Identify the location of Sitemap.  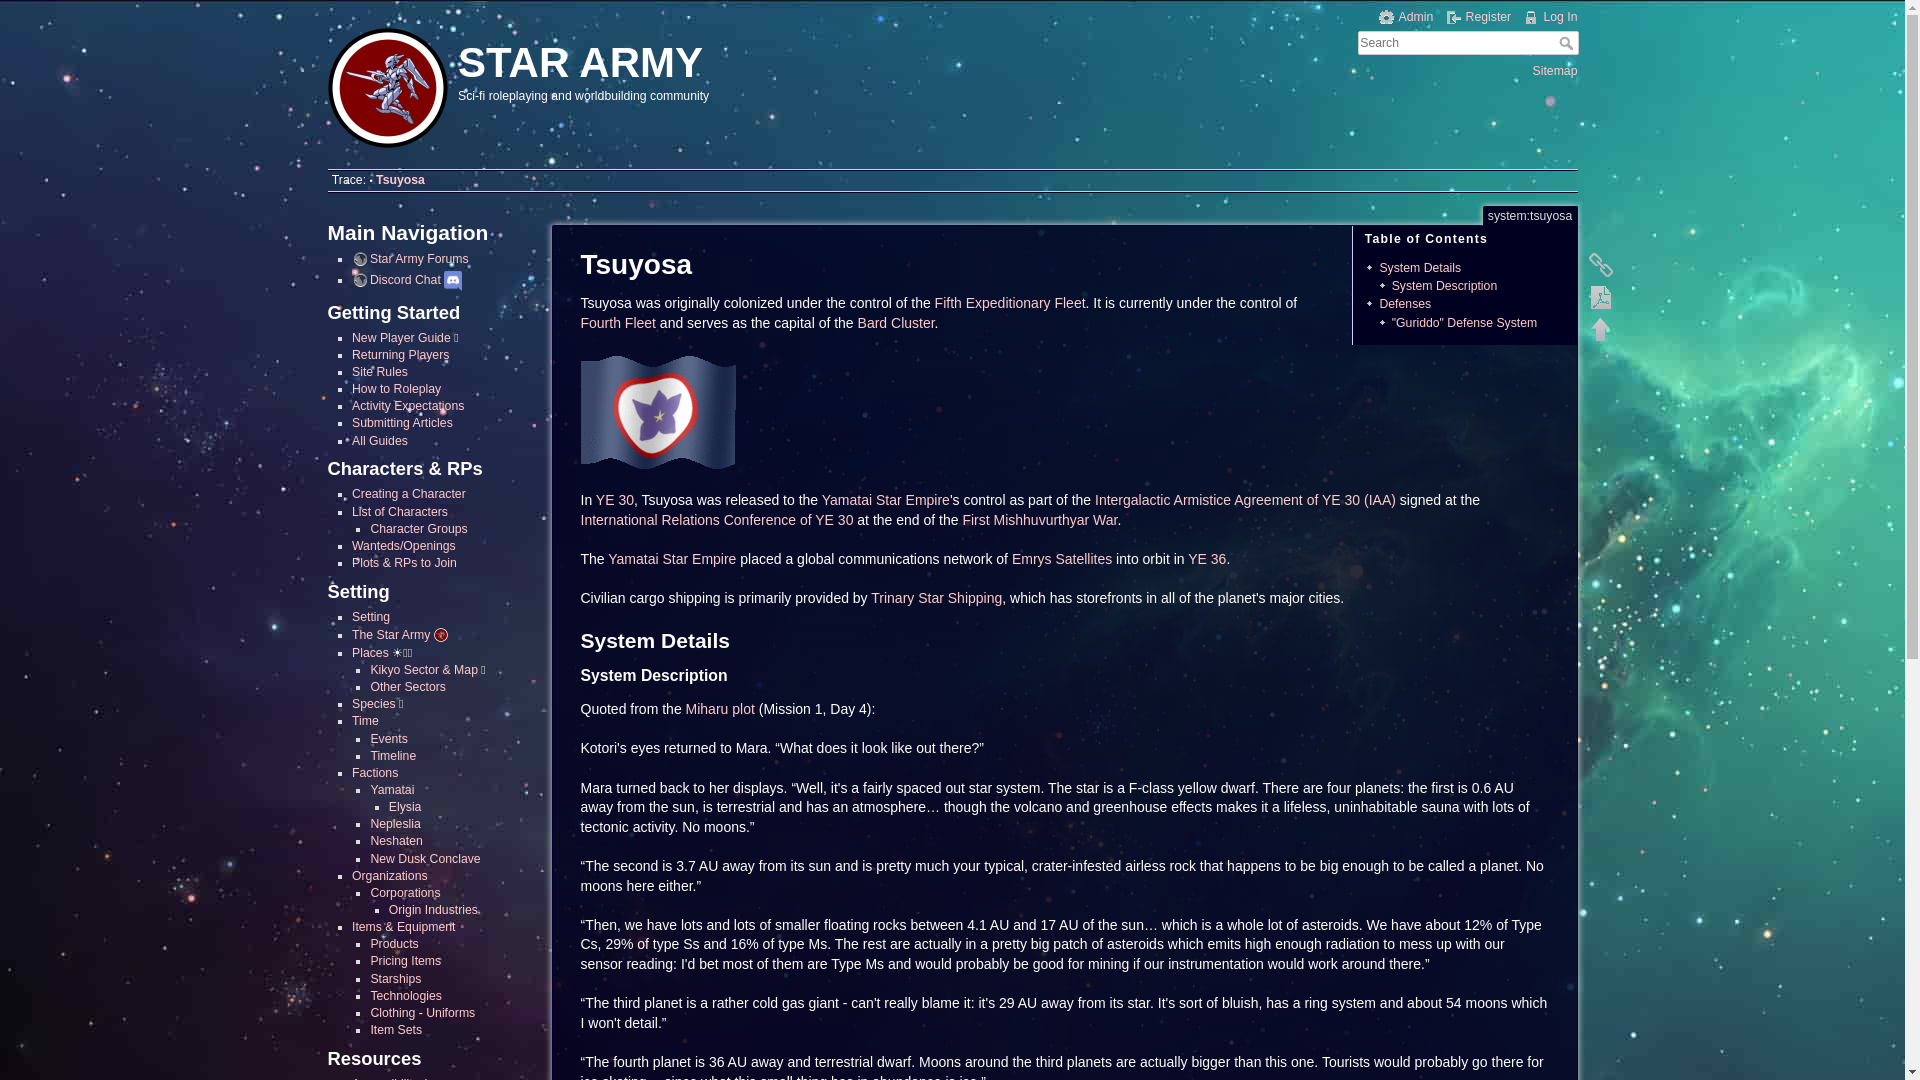
(1555, 70).